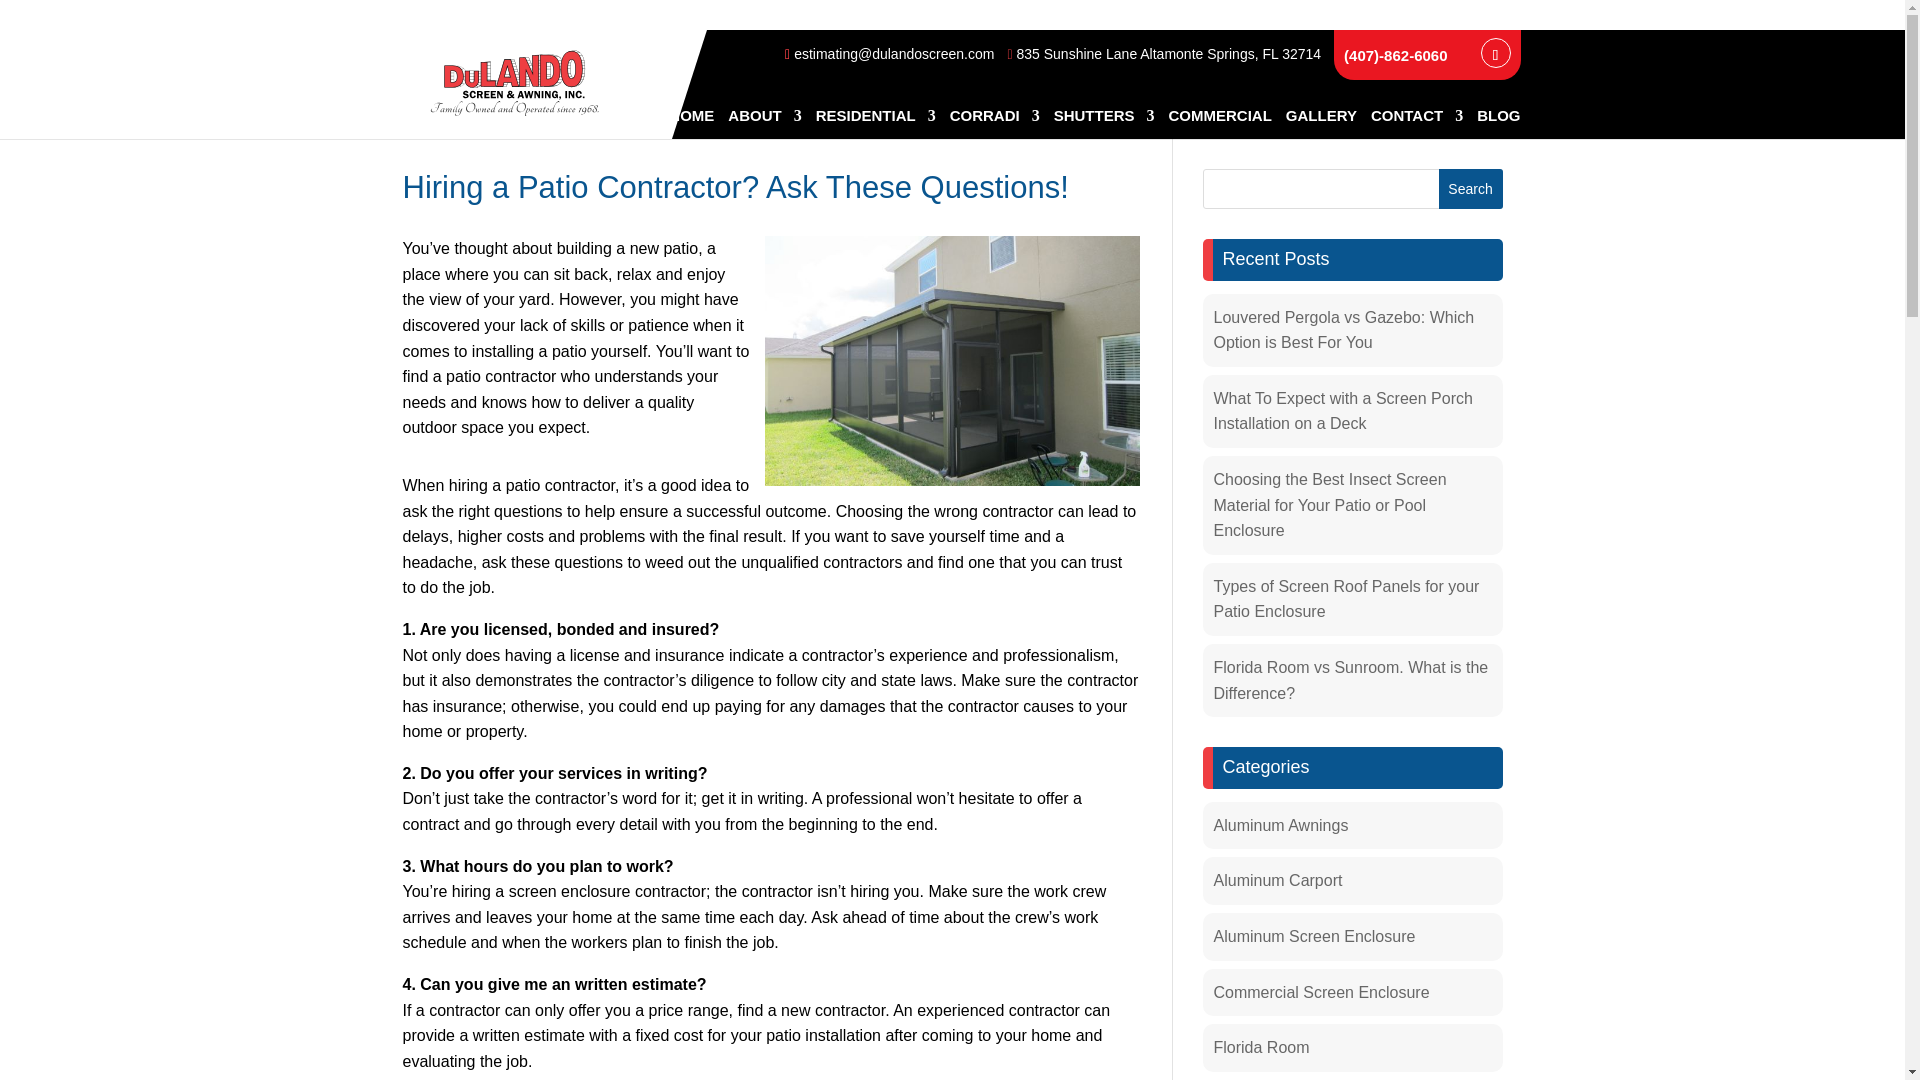 The image size is (1920, 1080). I want to click on RESIDENTIAL, so click(876, 124).